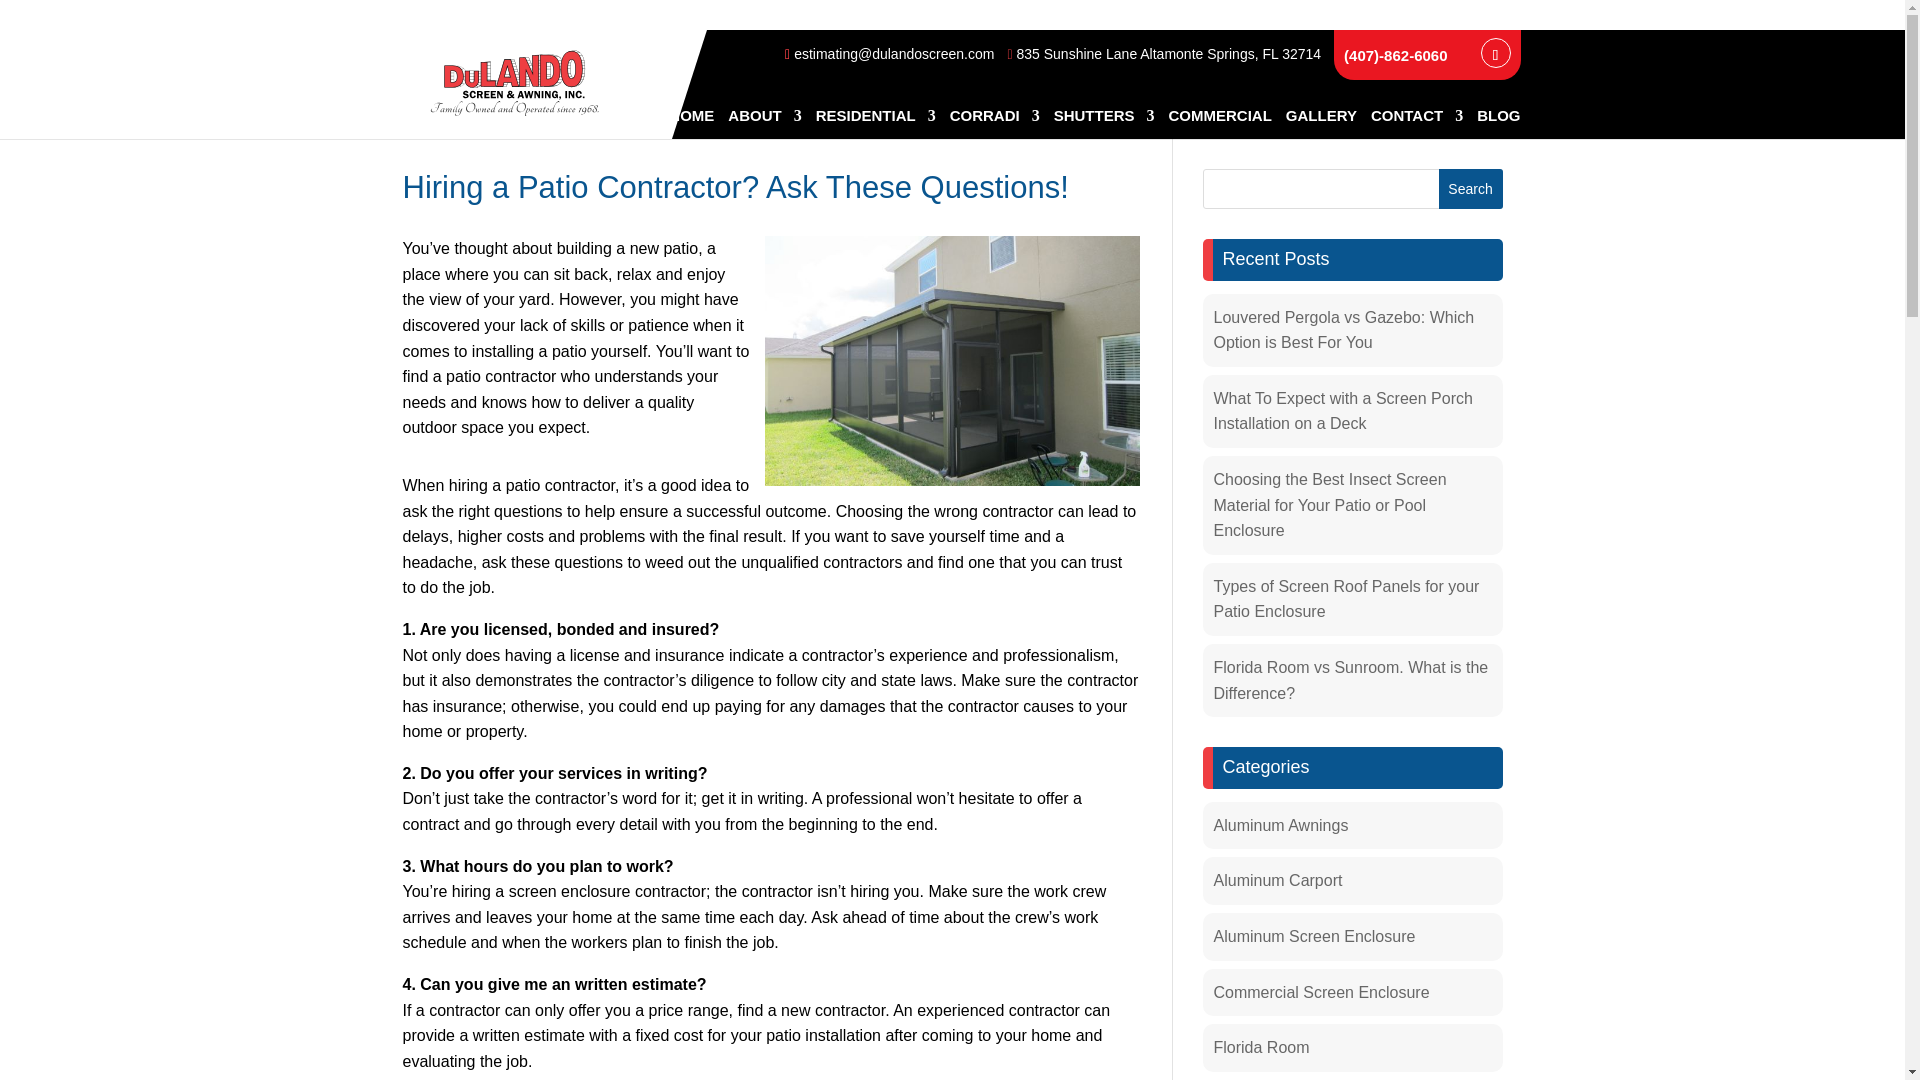 The image size is (1920, 1080). I want to click on RESIDENTIAL, so click(876, 124).